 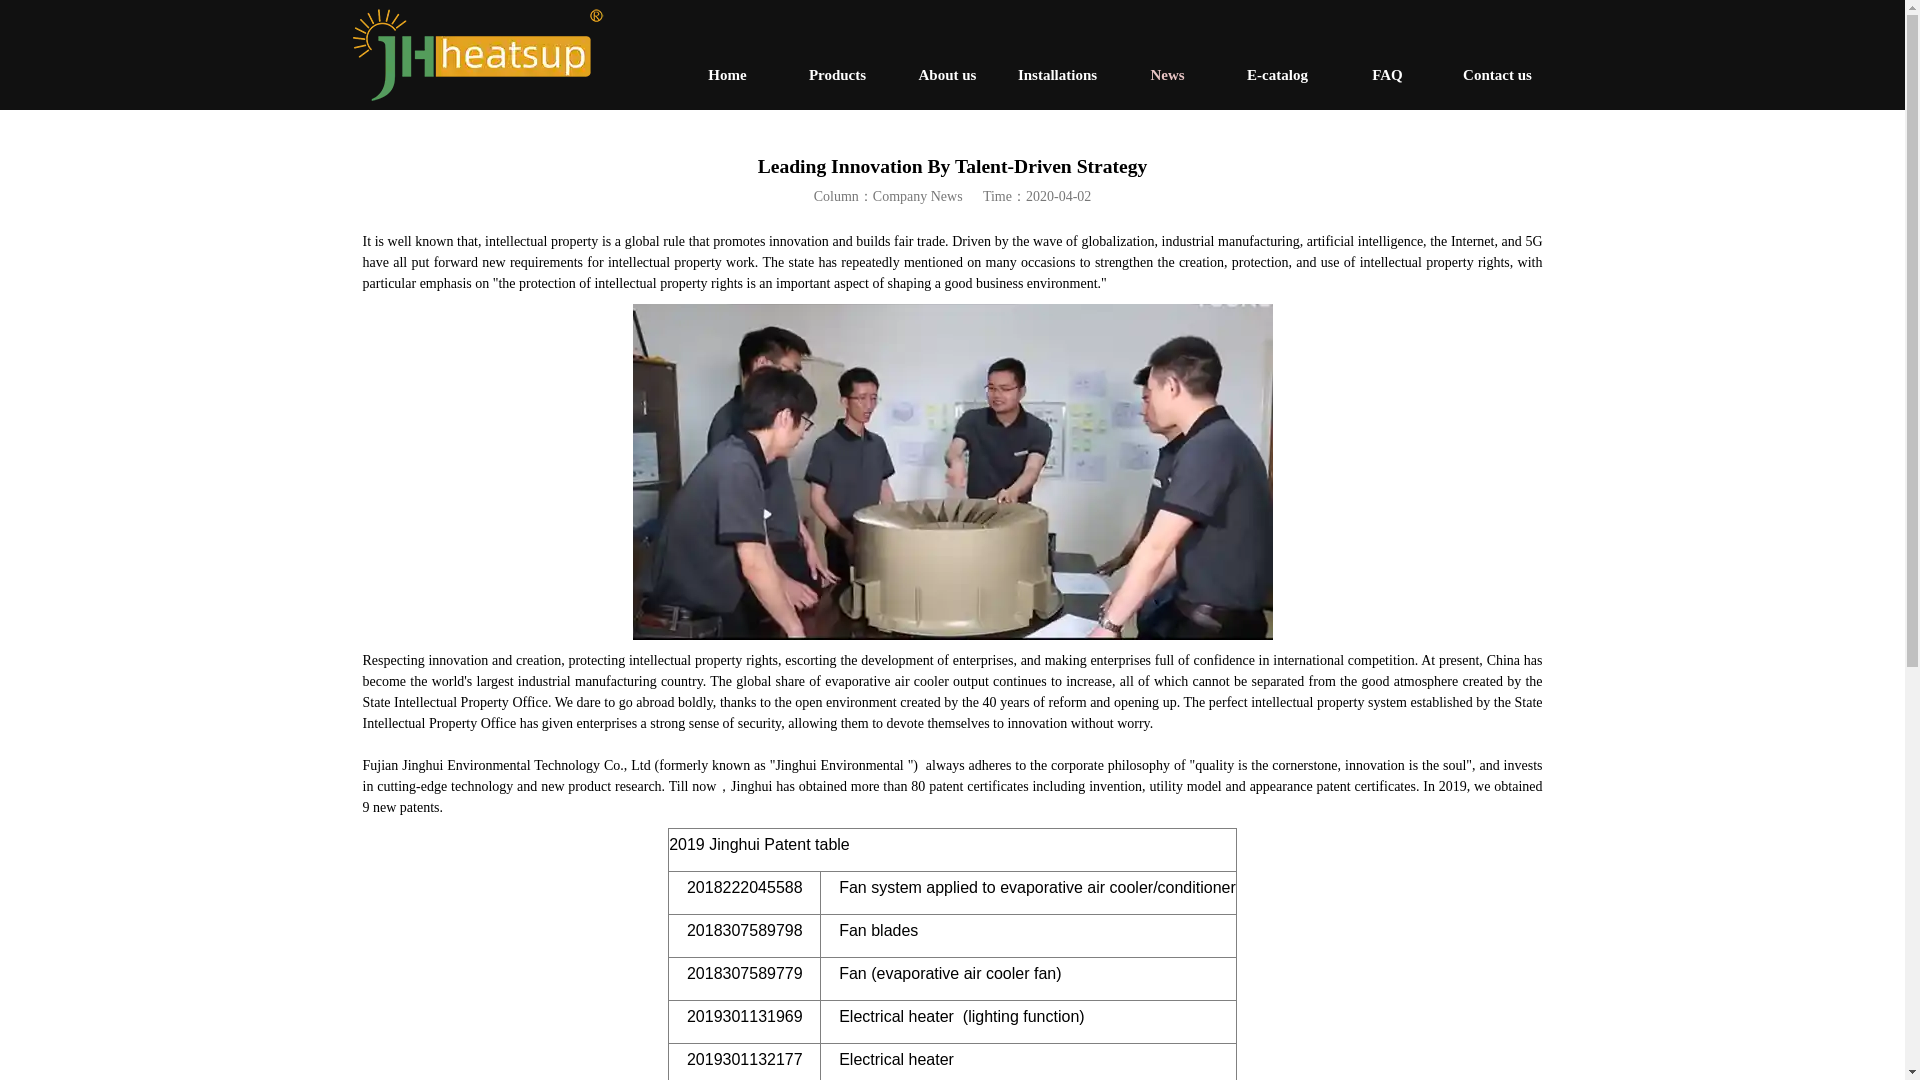 What do you see at coordinates (726, 74) in the screenshot?
I see `Home` at bounding box center [726, 74].